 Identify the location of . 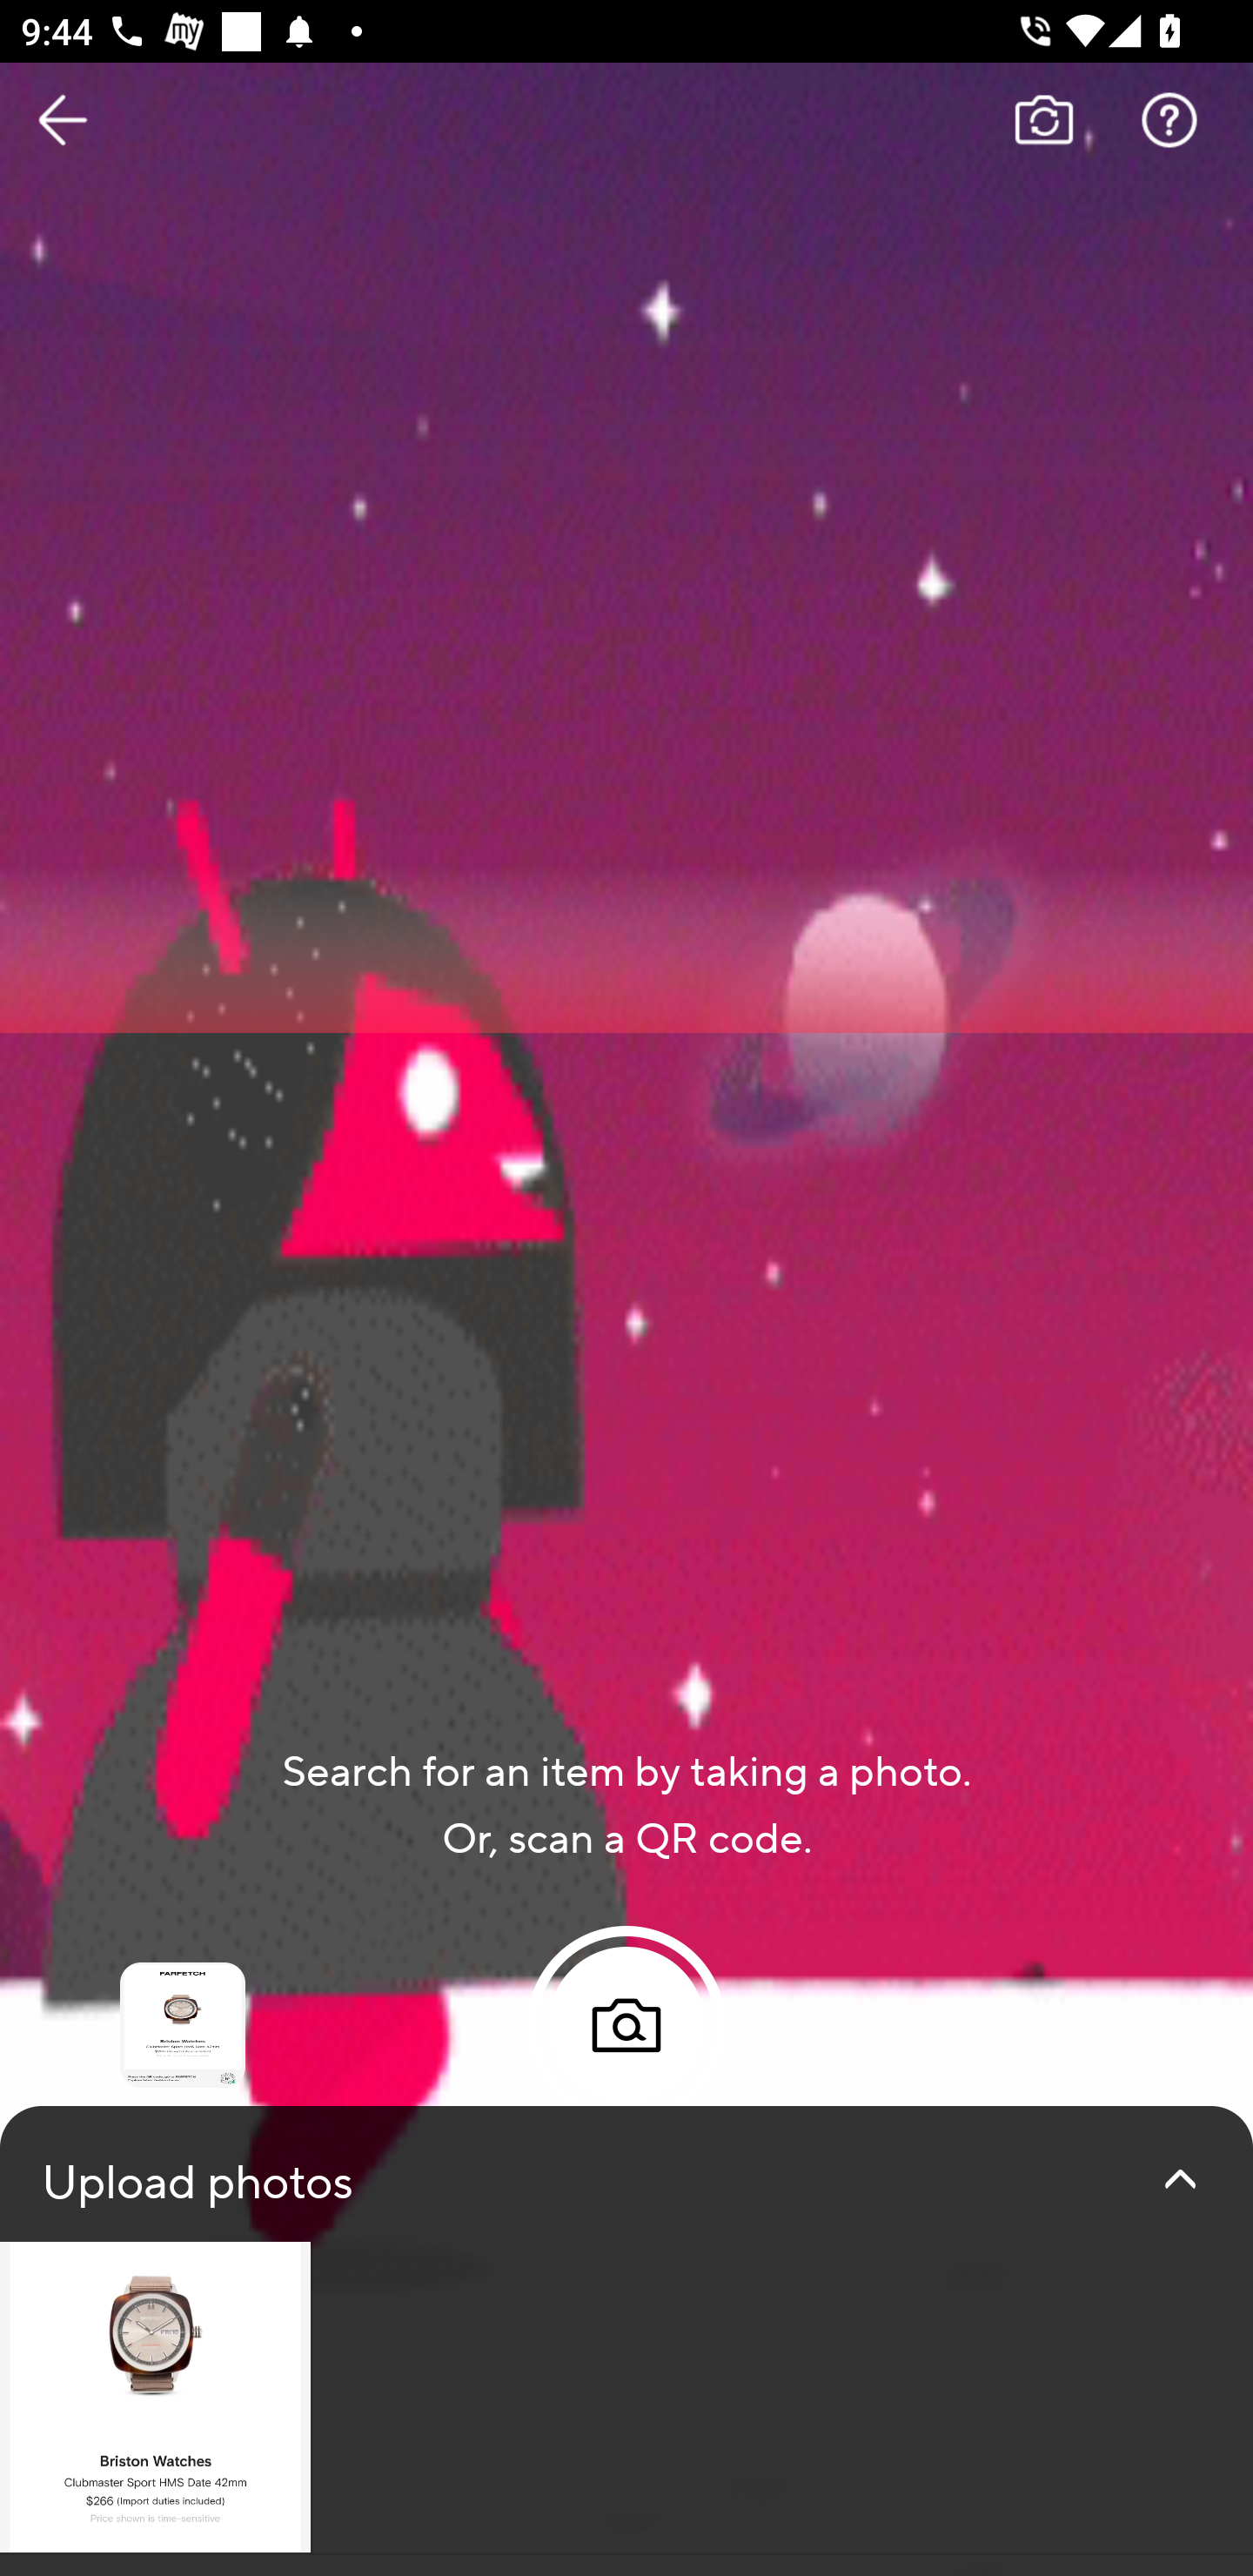
(1180, 2179).